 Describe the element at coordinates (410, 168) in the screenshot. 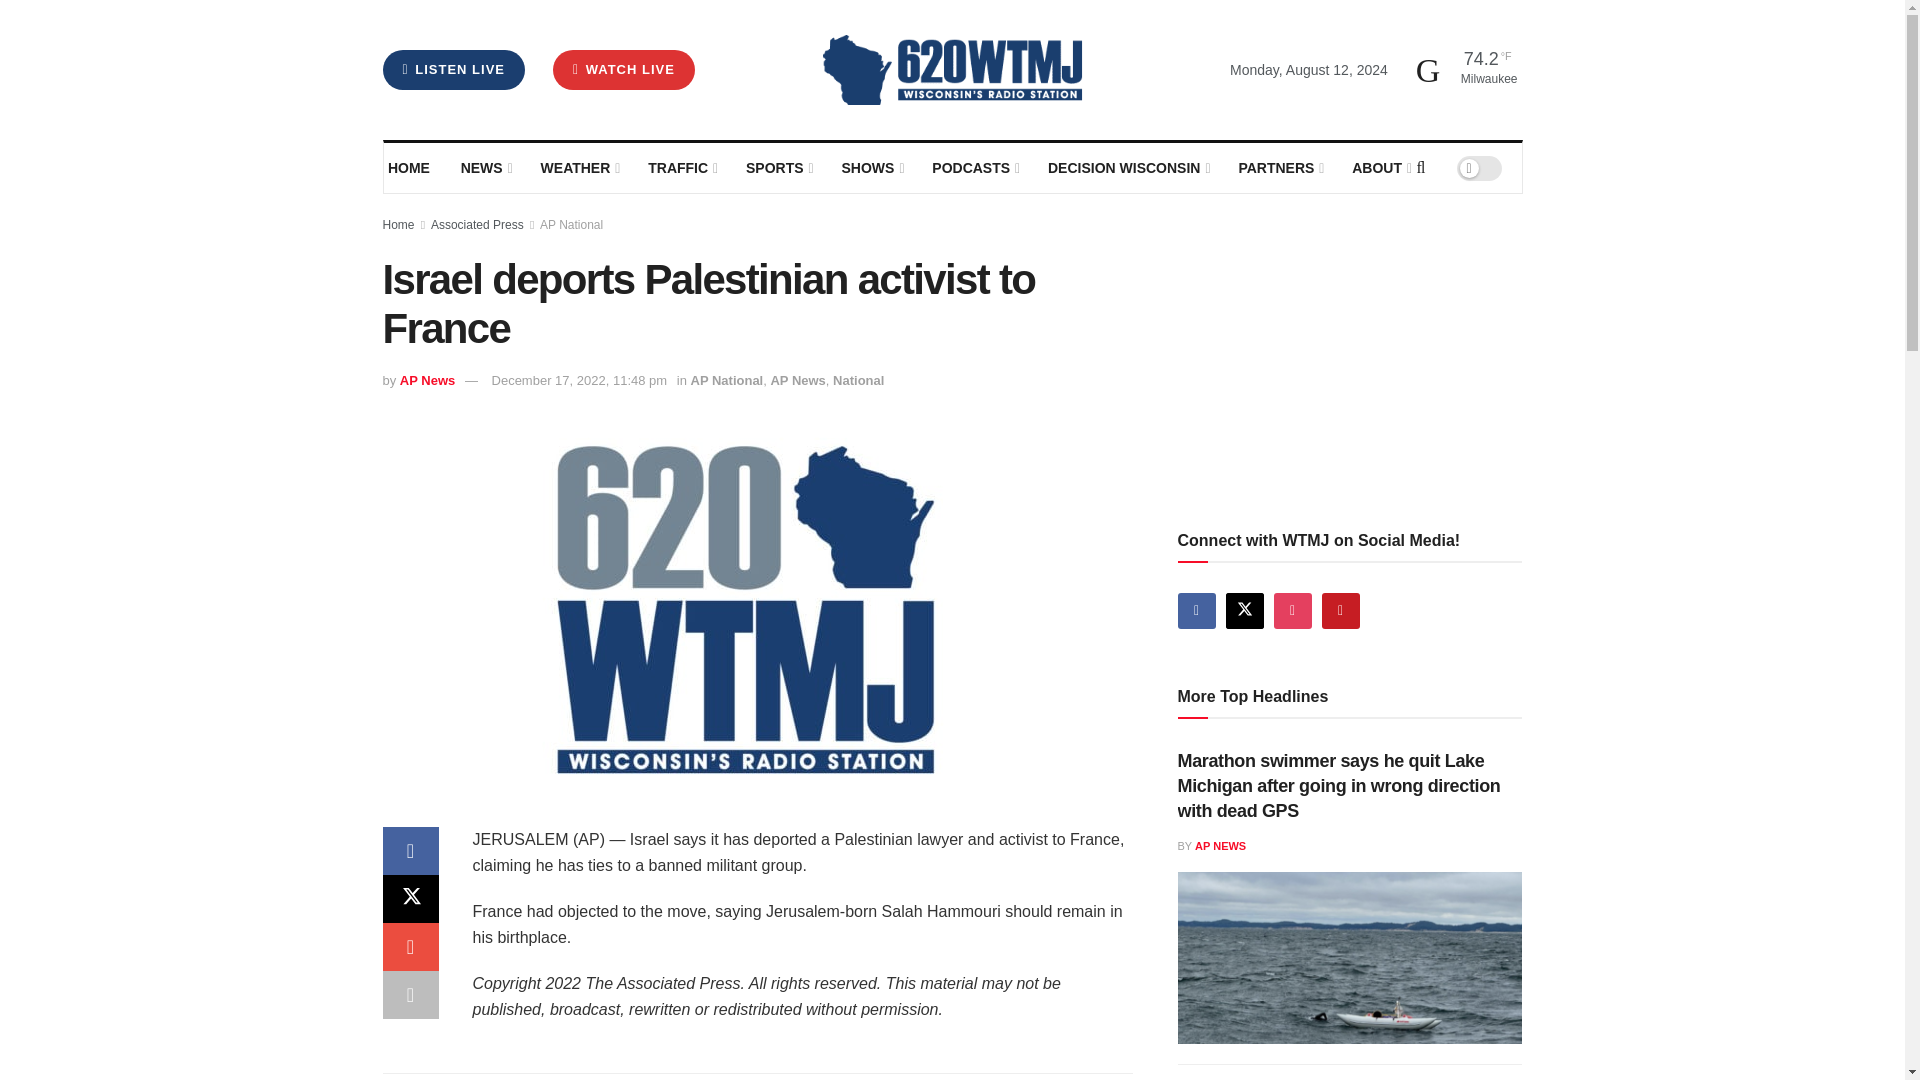

I see `HOME` at that location.